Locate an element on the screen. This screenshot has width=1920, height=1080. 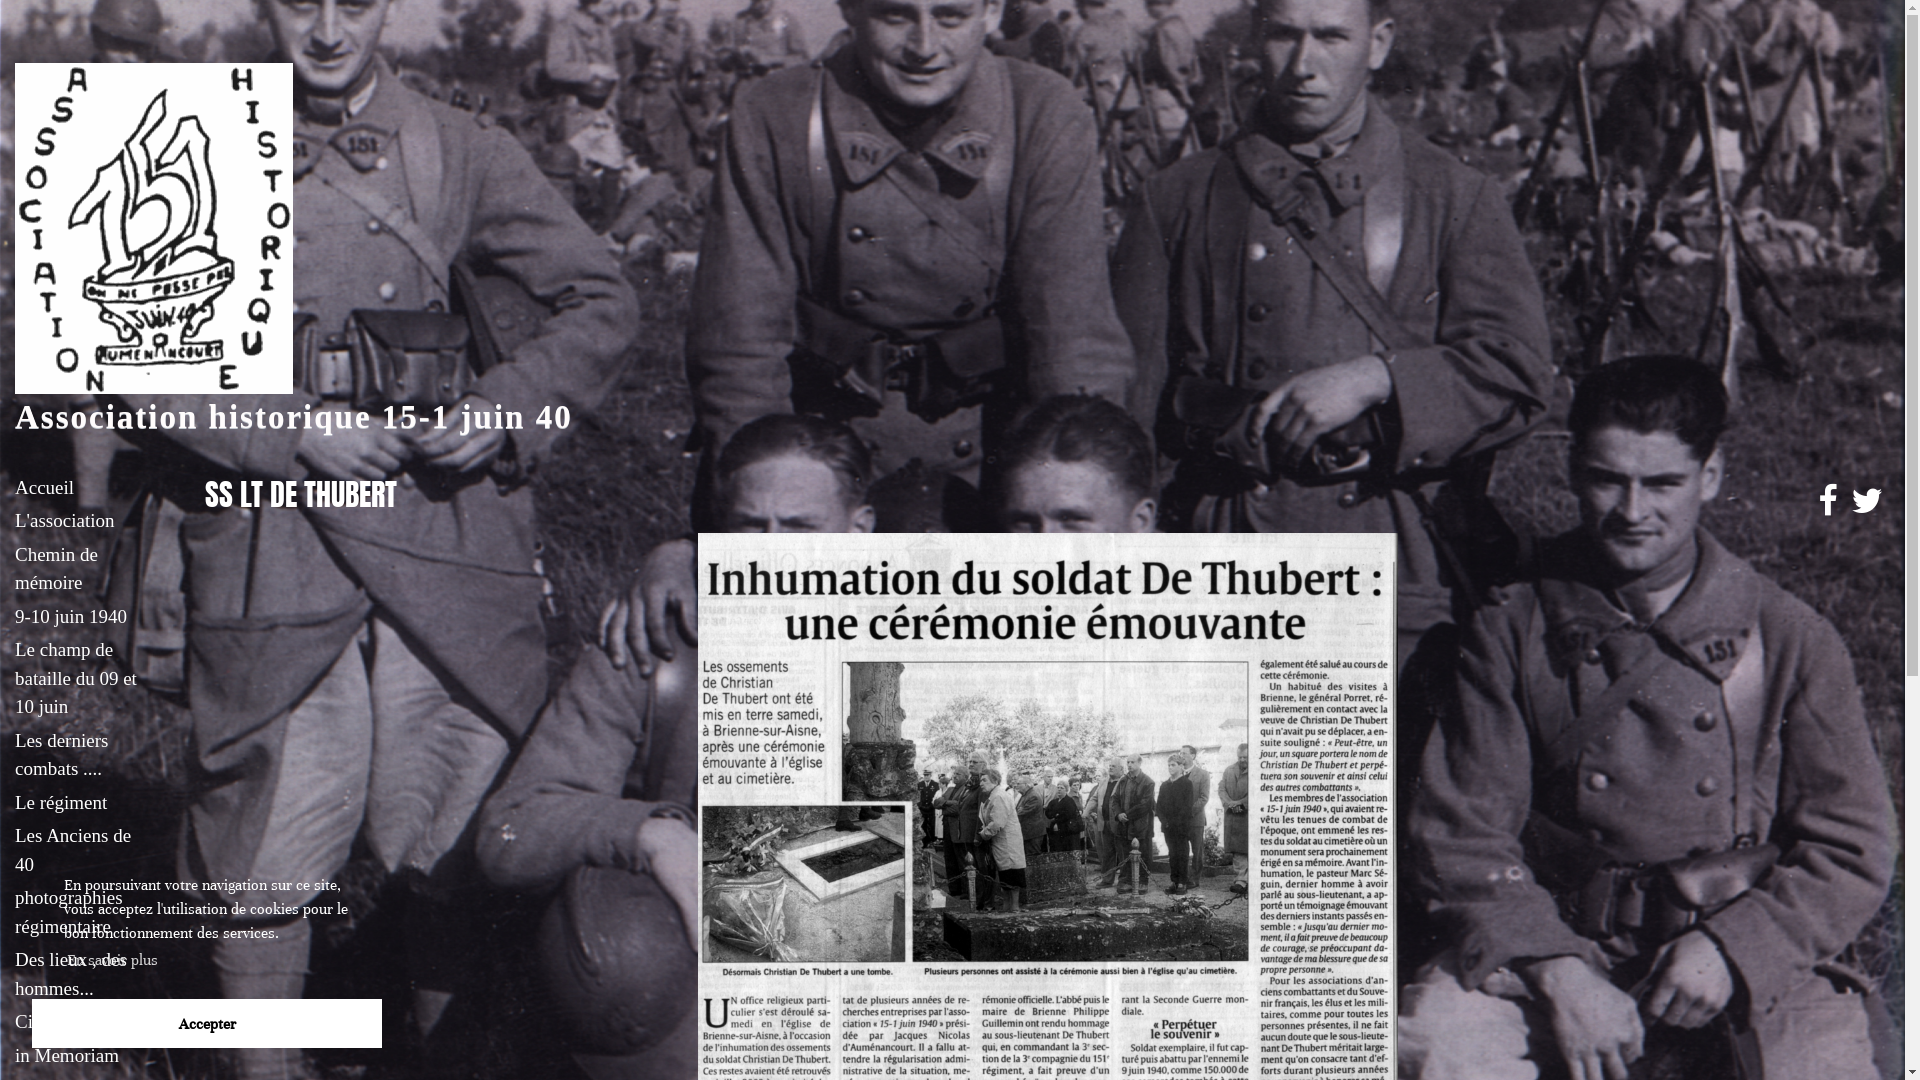
En savoir plus is located at coordinates (112, 960).